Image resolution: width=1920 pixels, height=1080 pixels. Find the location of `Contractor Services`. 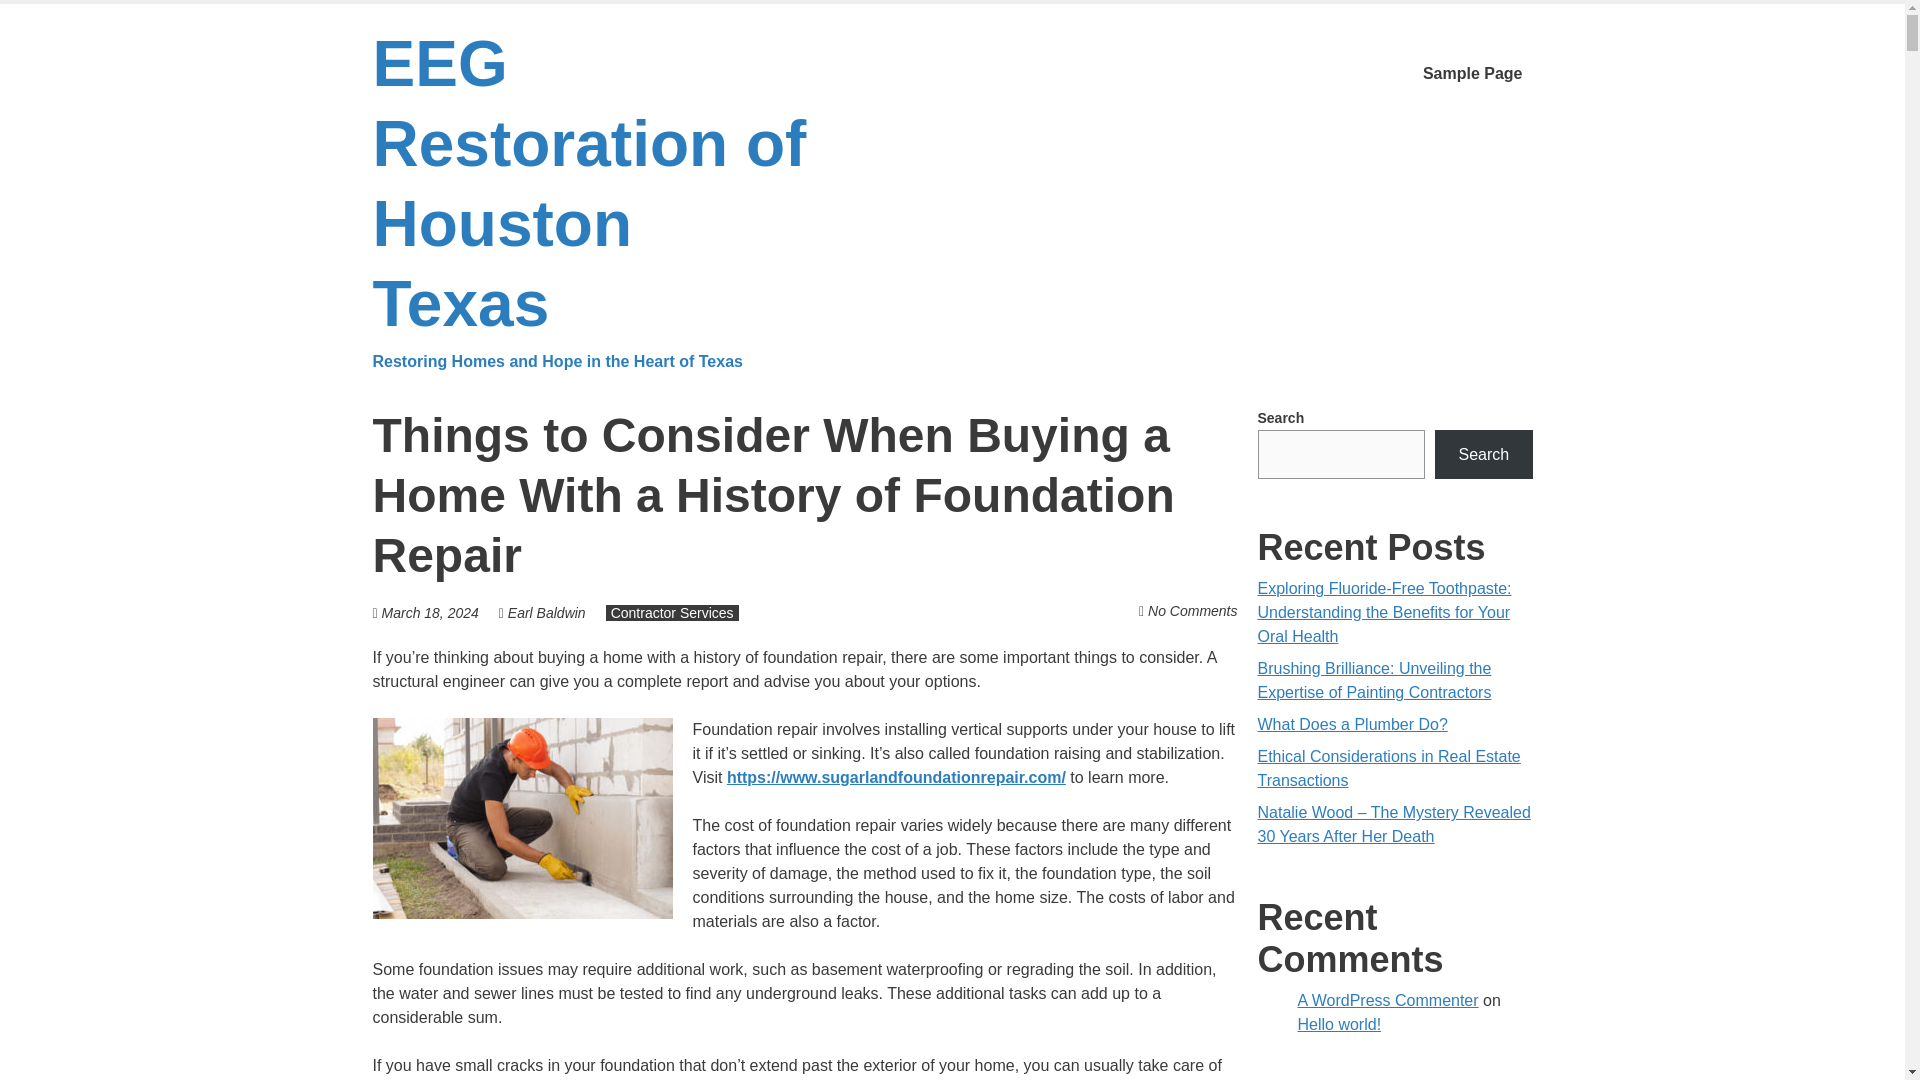

Contractor Services is located at coordinates (672, 612).